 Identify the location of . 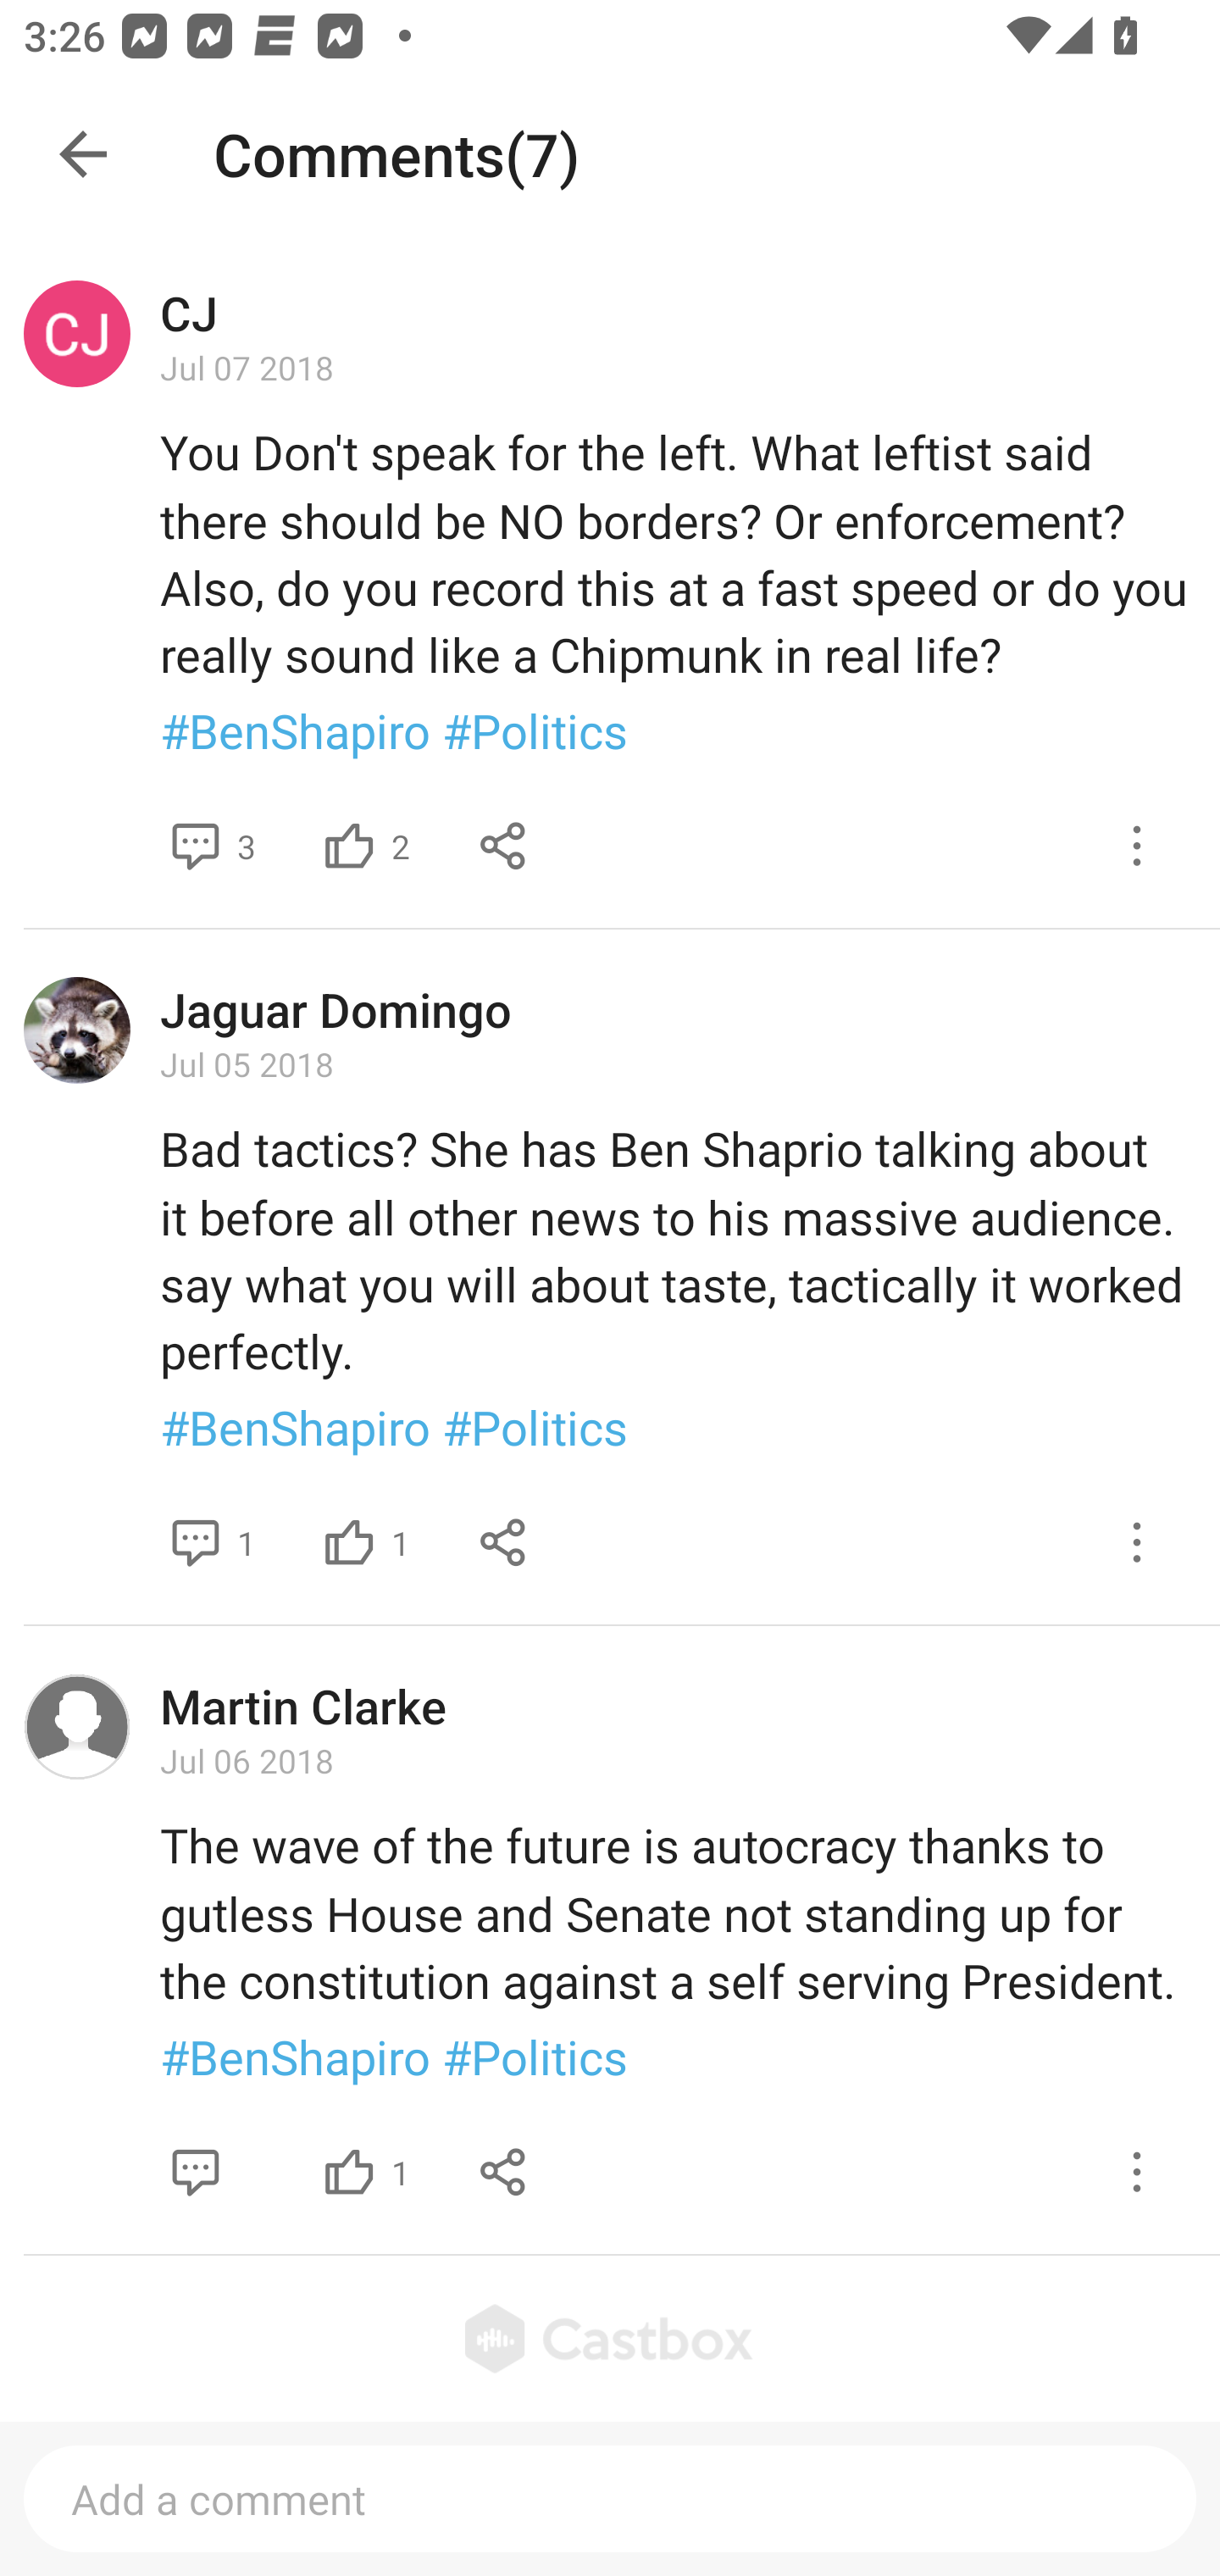
(349, 1542).